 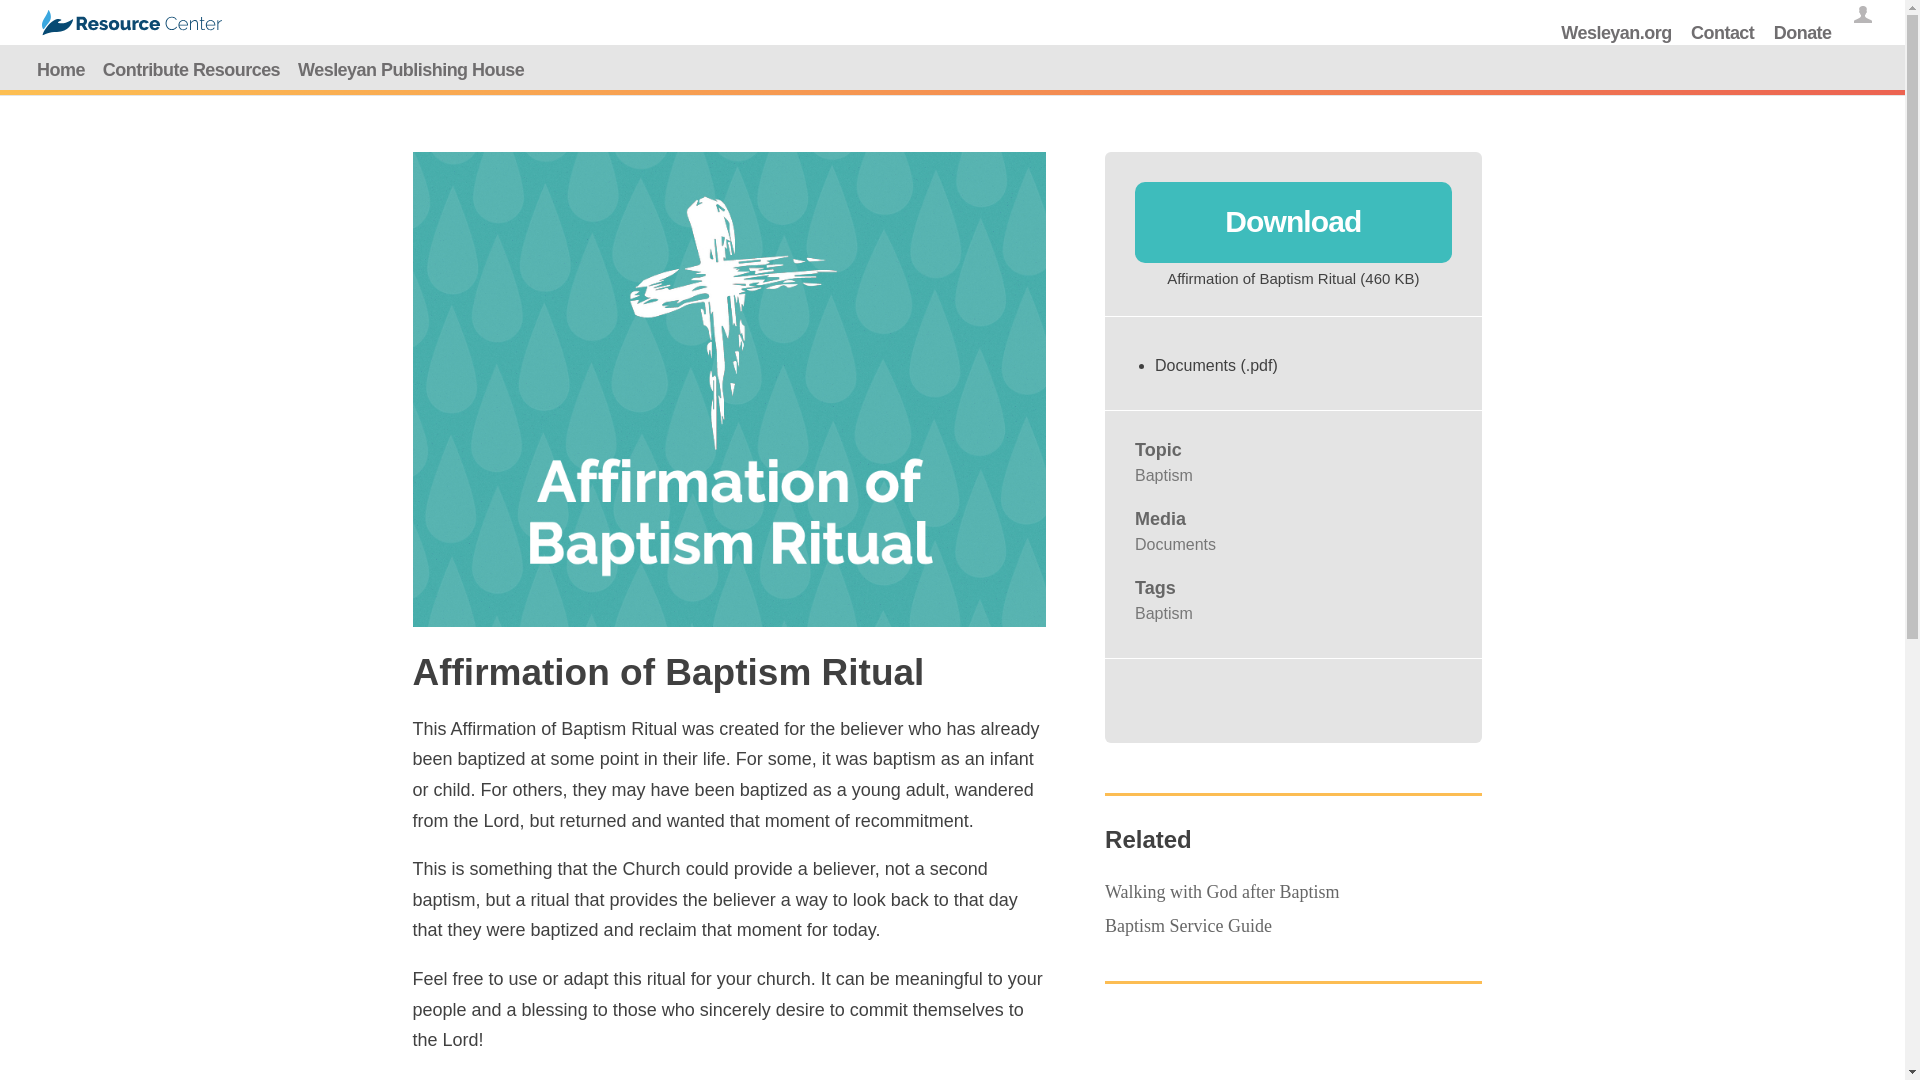 I want to click on Wesleyan Publishing House, so click(x=411, y=70).